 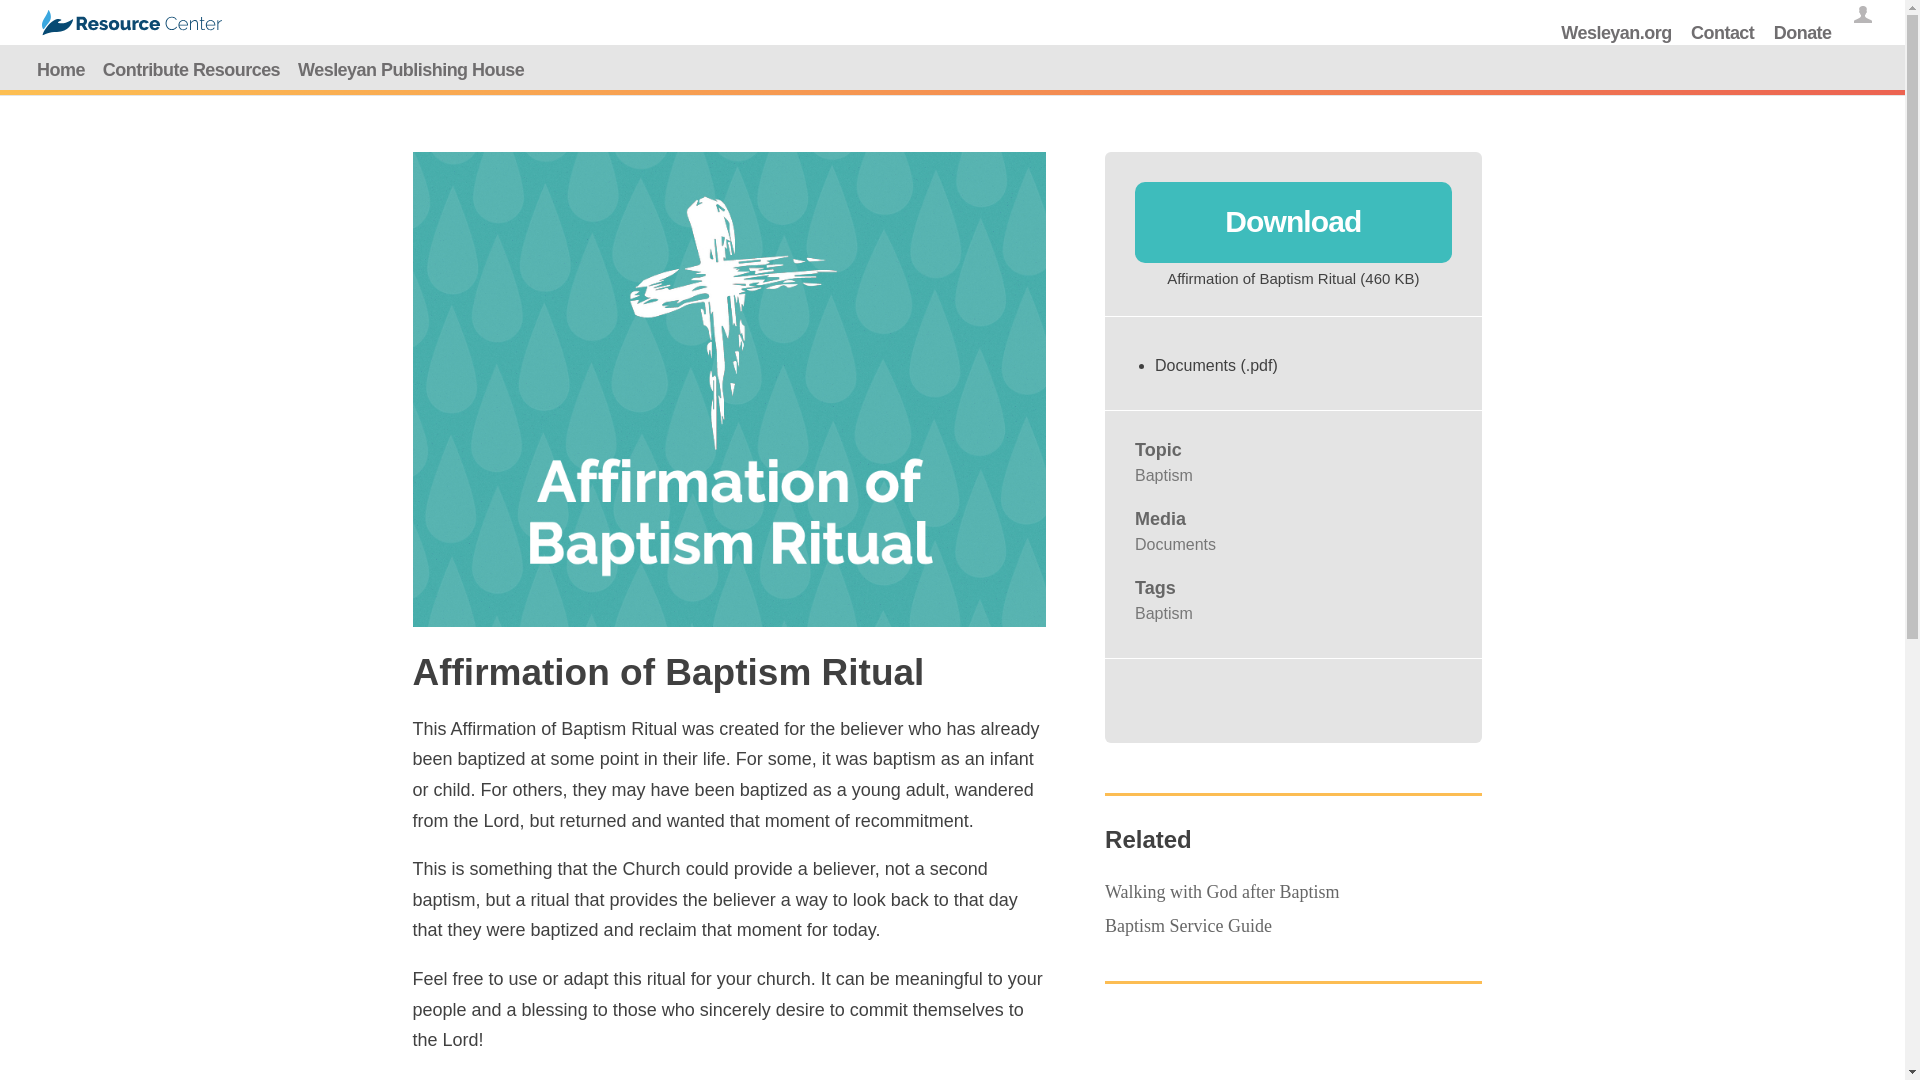 I want to click on Wesleyan Publishing House, so click(x=411, y=70).